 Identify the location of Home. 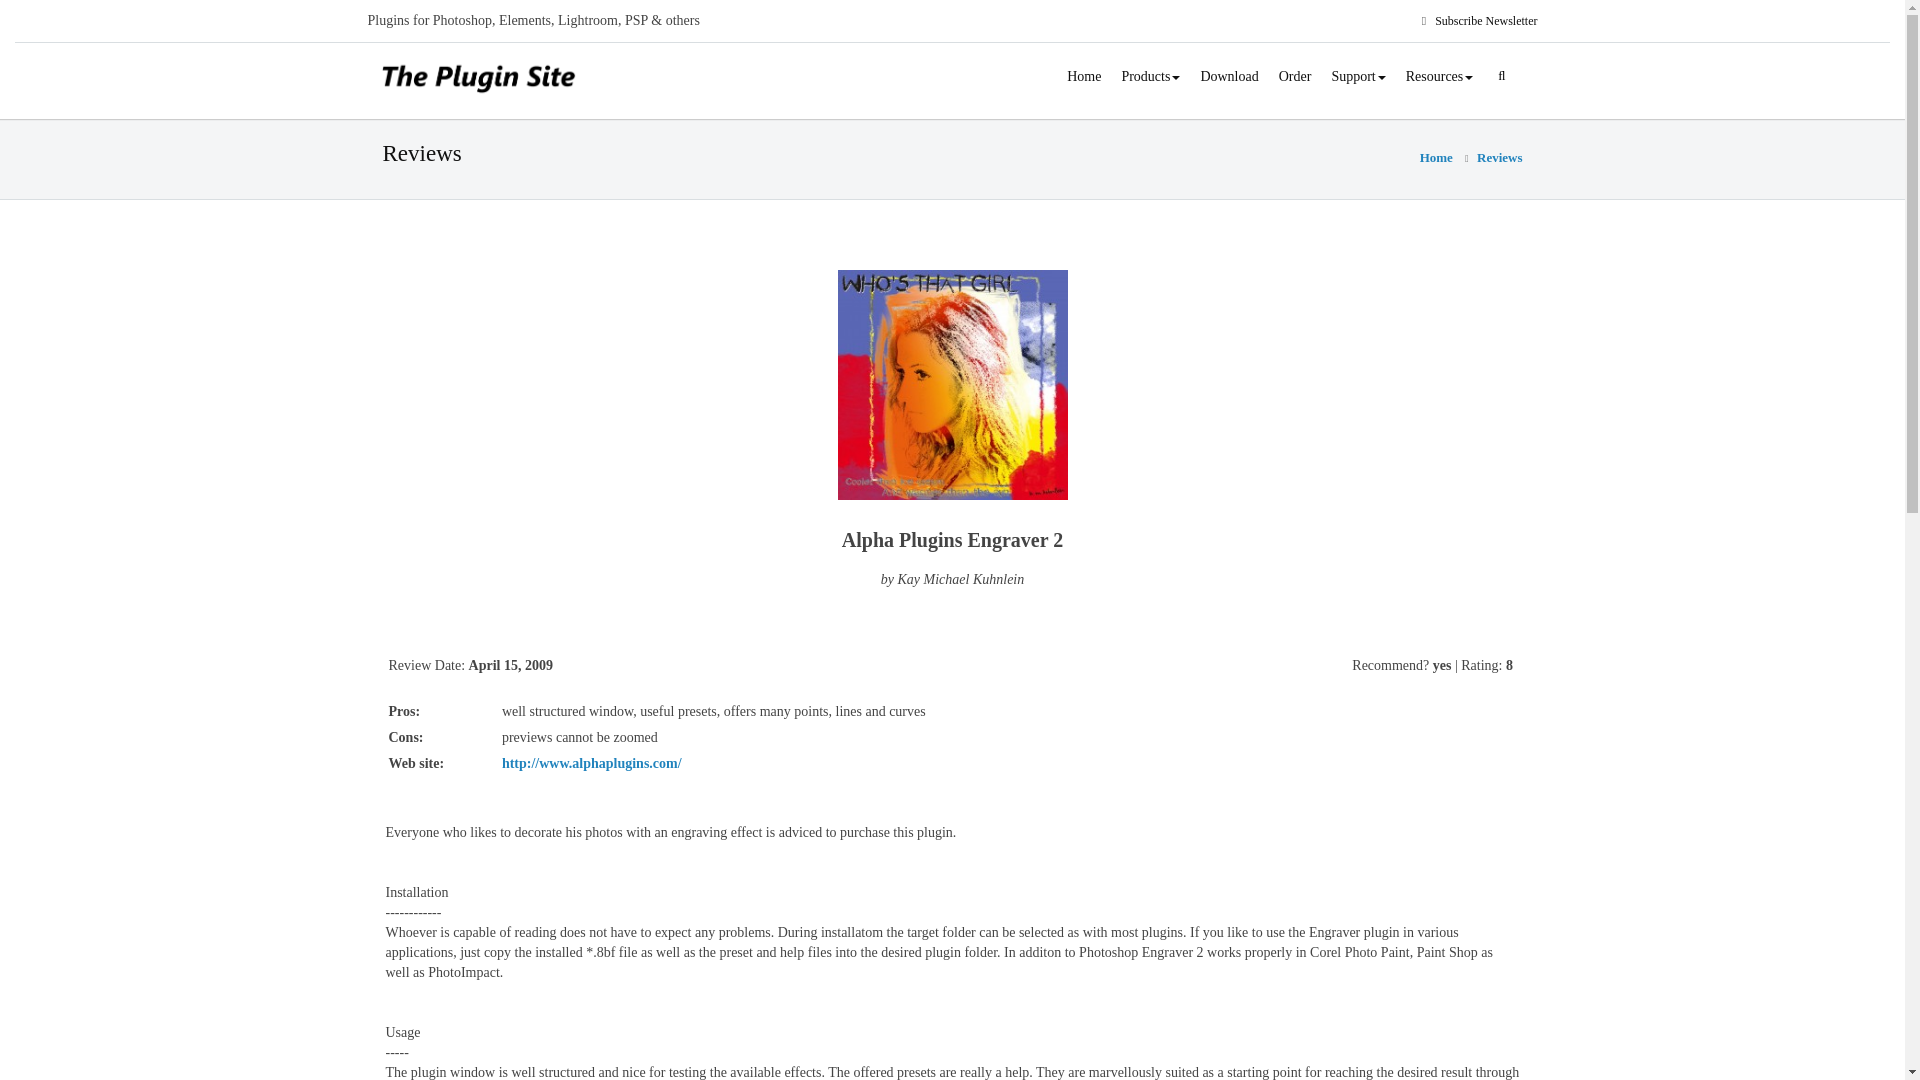
(1084, 77).